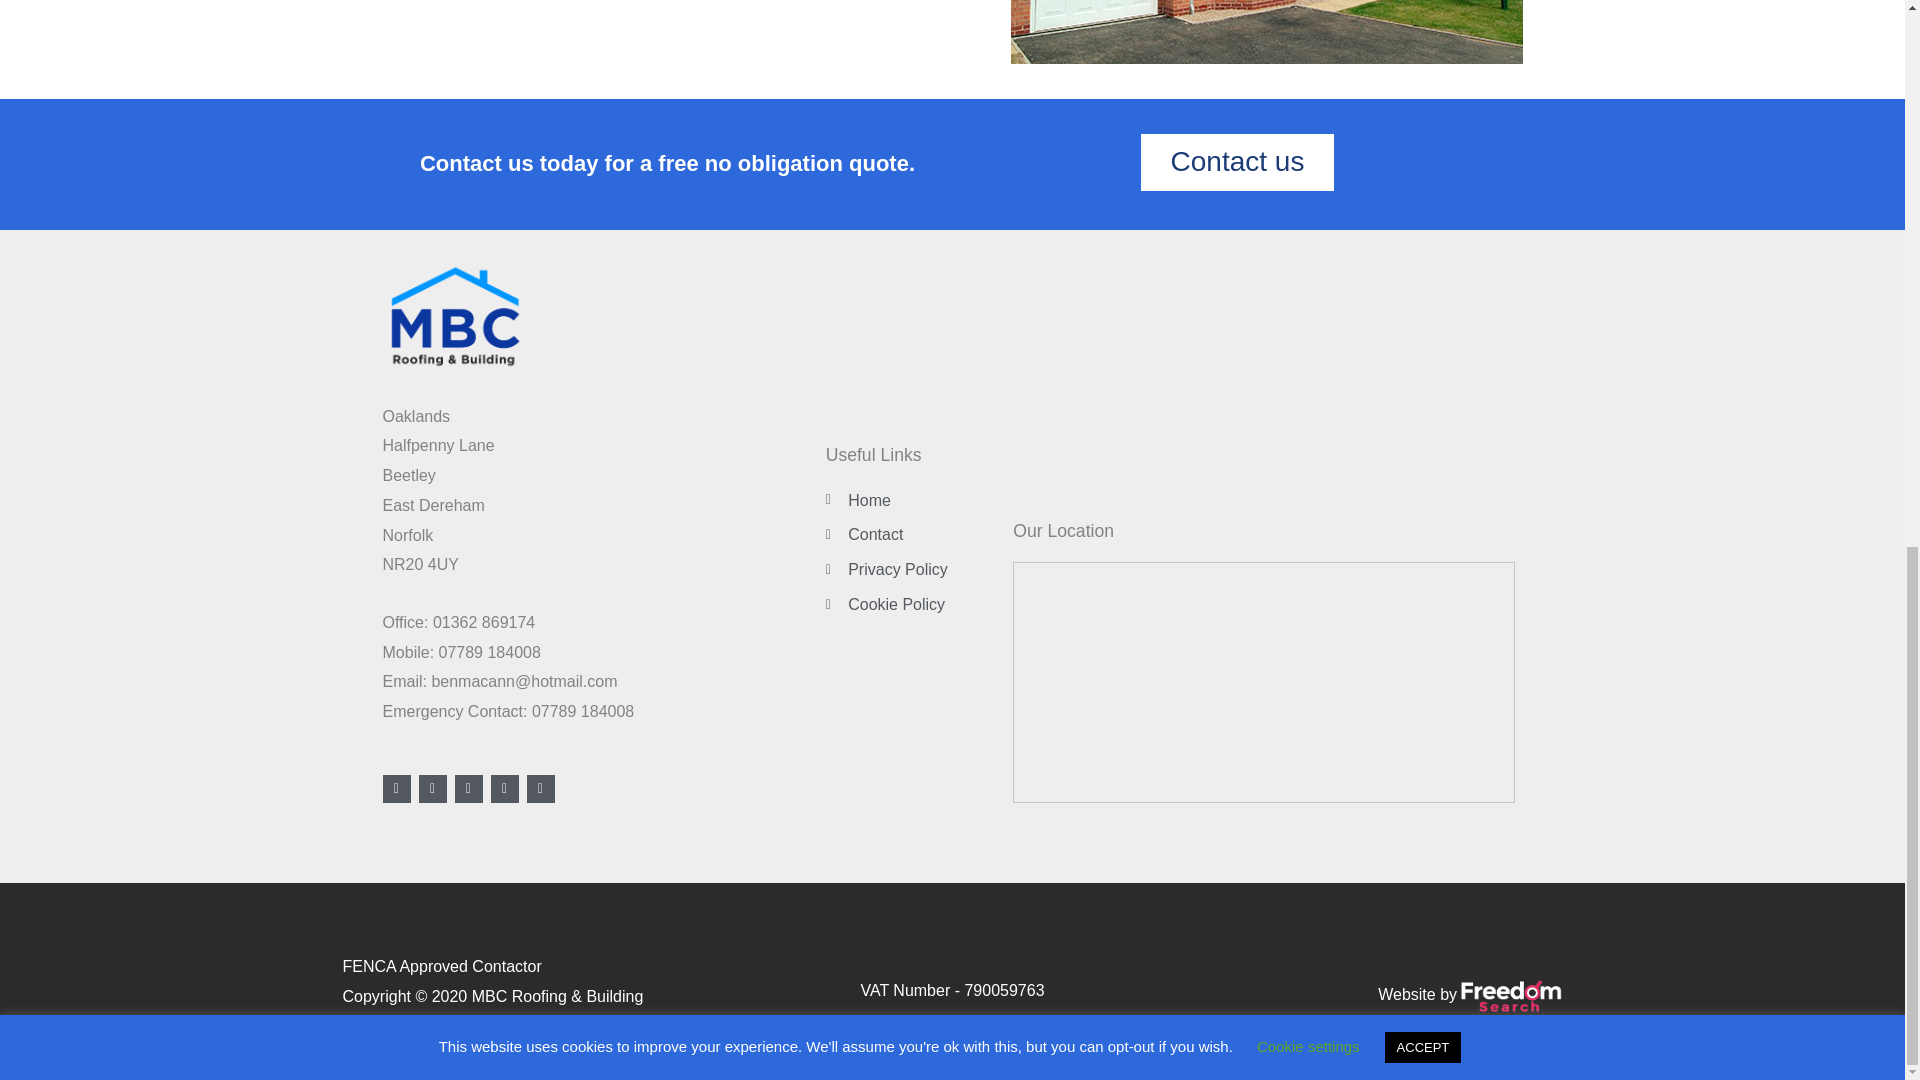  I want to click on Privacy Policy, so click(914, 570).